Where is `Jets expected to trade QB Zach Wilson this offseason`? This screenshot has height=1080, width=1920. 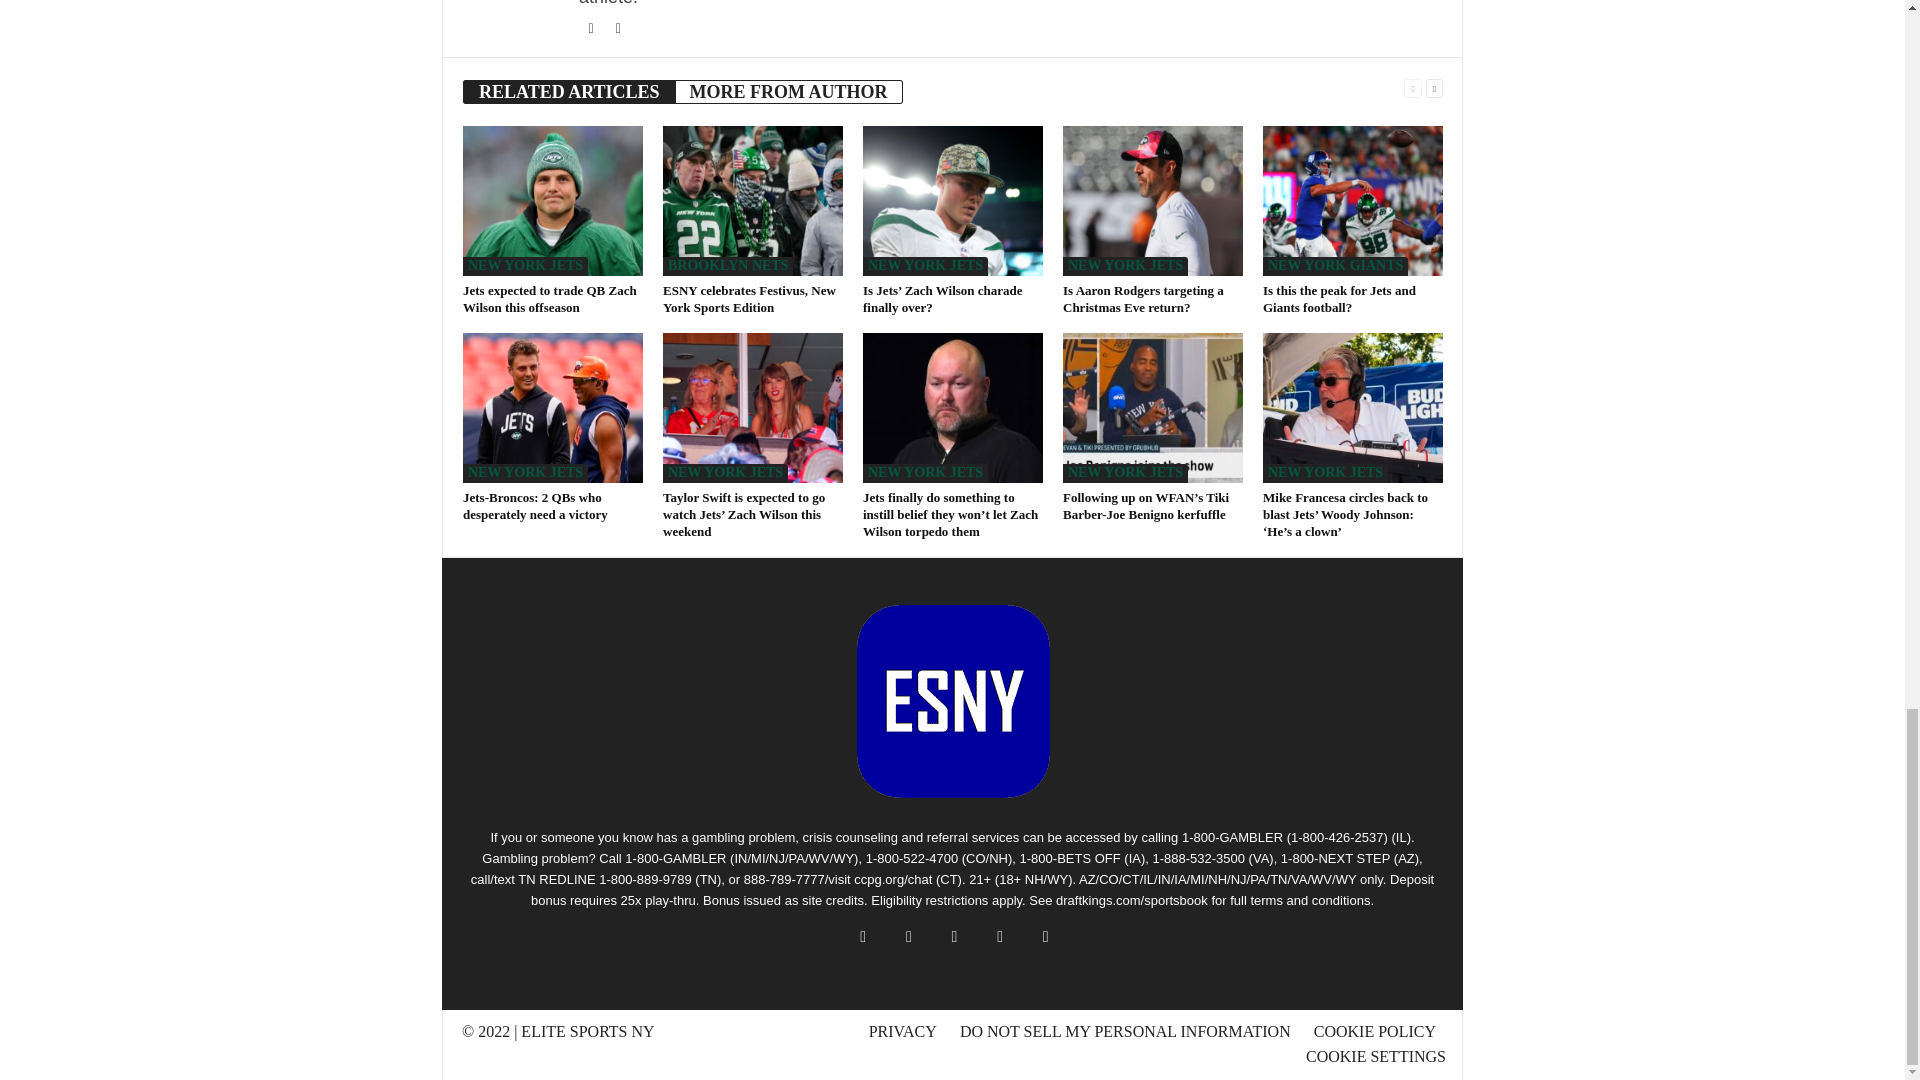
Jets expected to trade QB Zach Wilson this offseason is located at coordinates (550, 298).